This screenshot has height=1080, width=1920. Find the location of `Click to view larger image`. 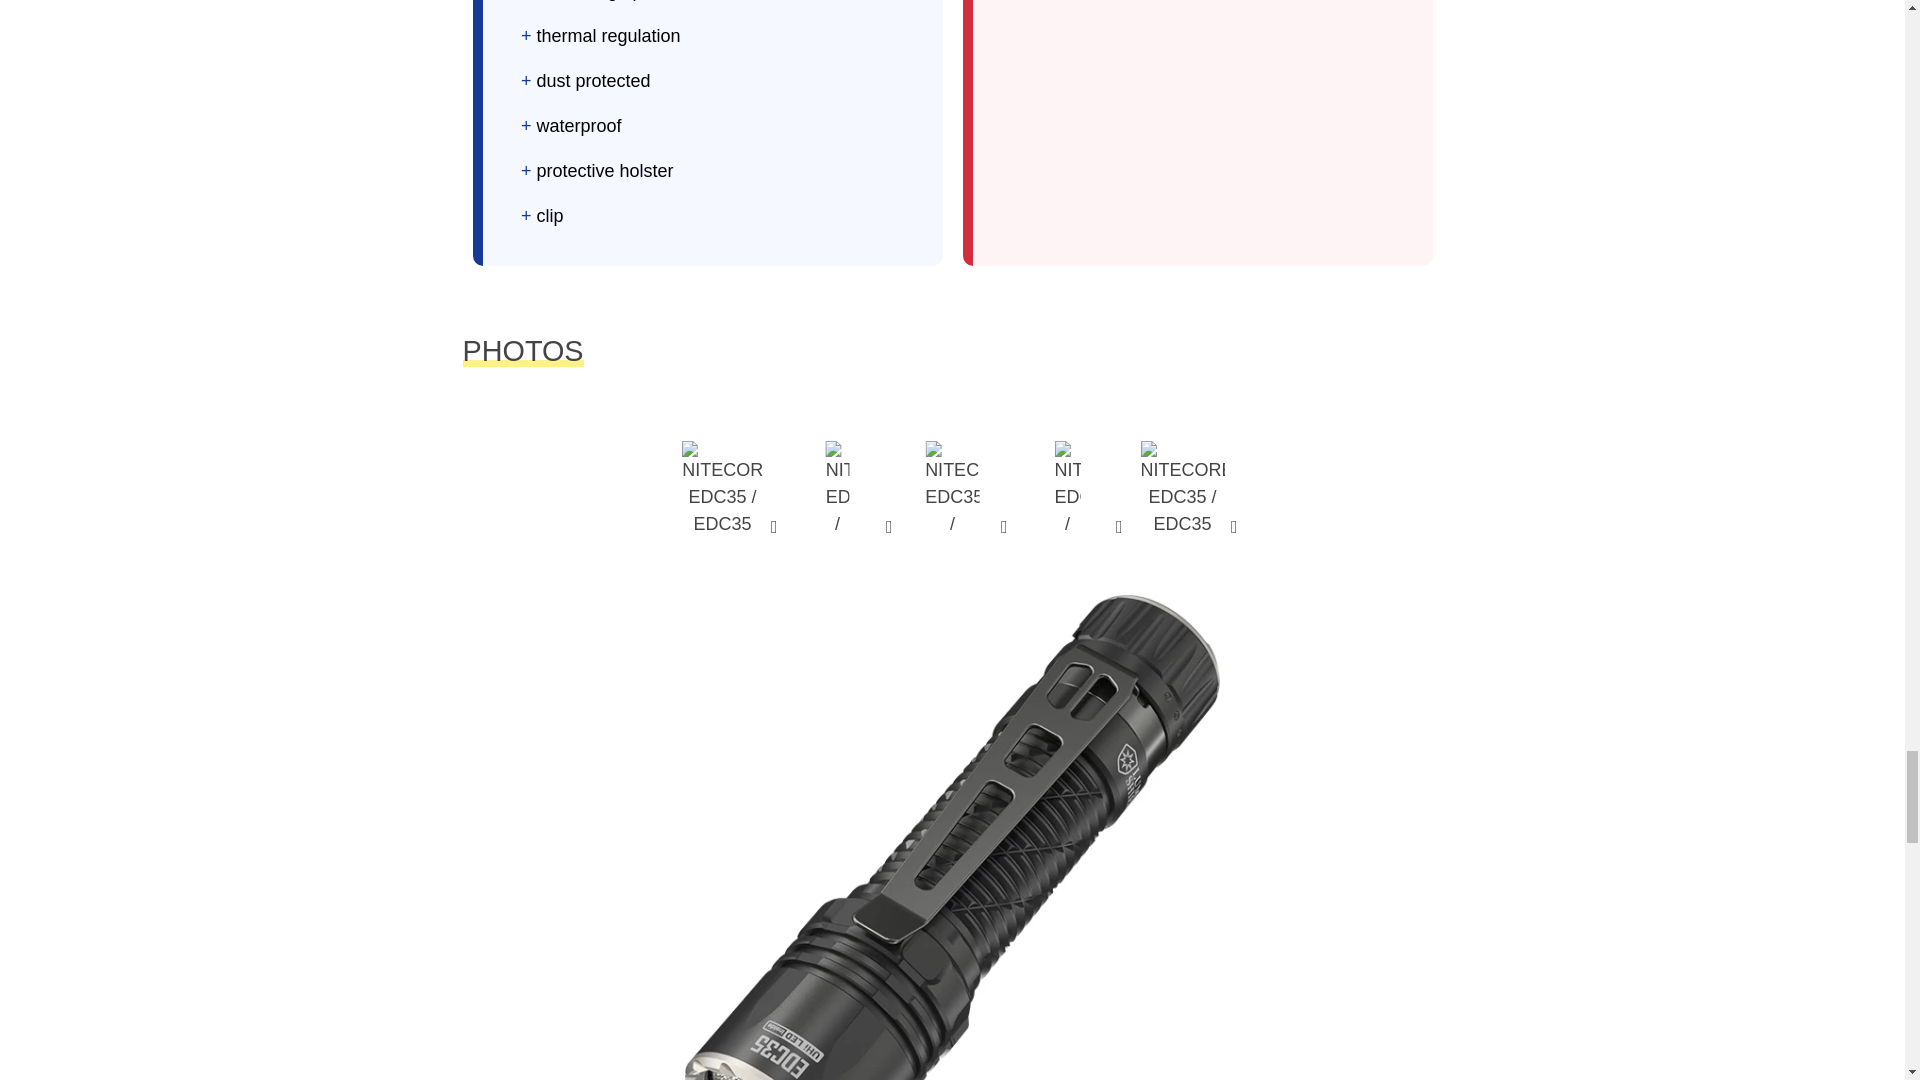

Click to view larger image is located at coordinates (836, 486).